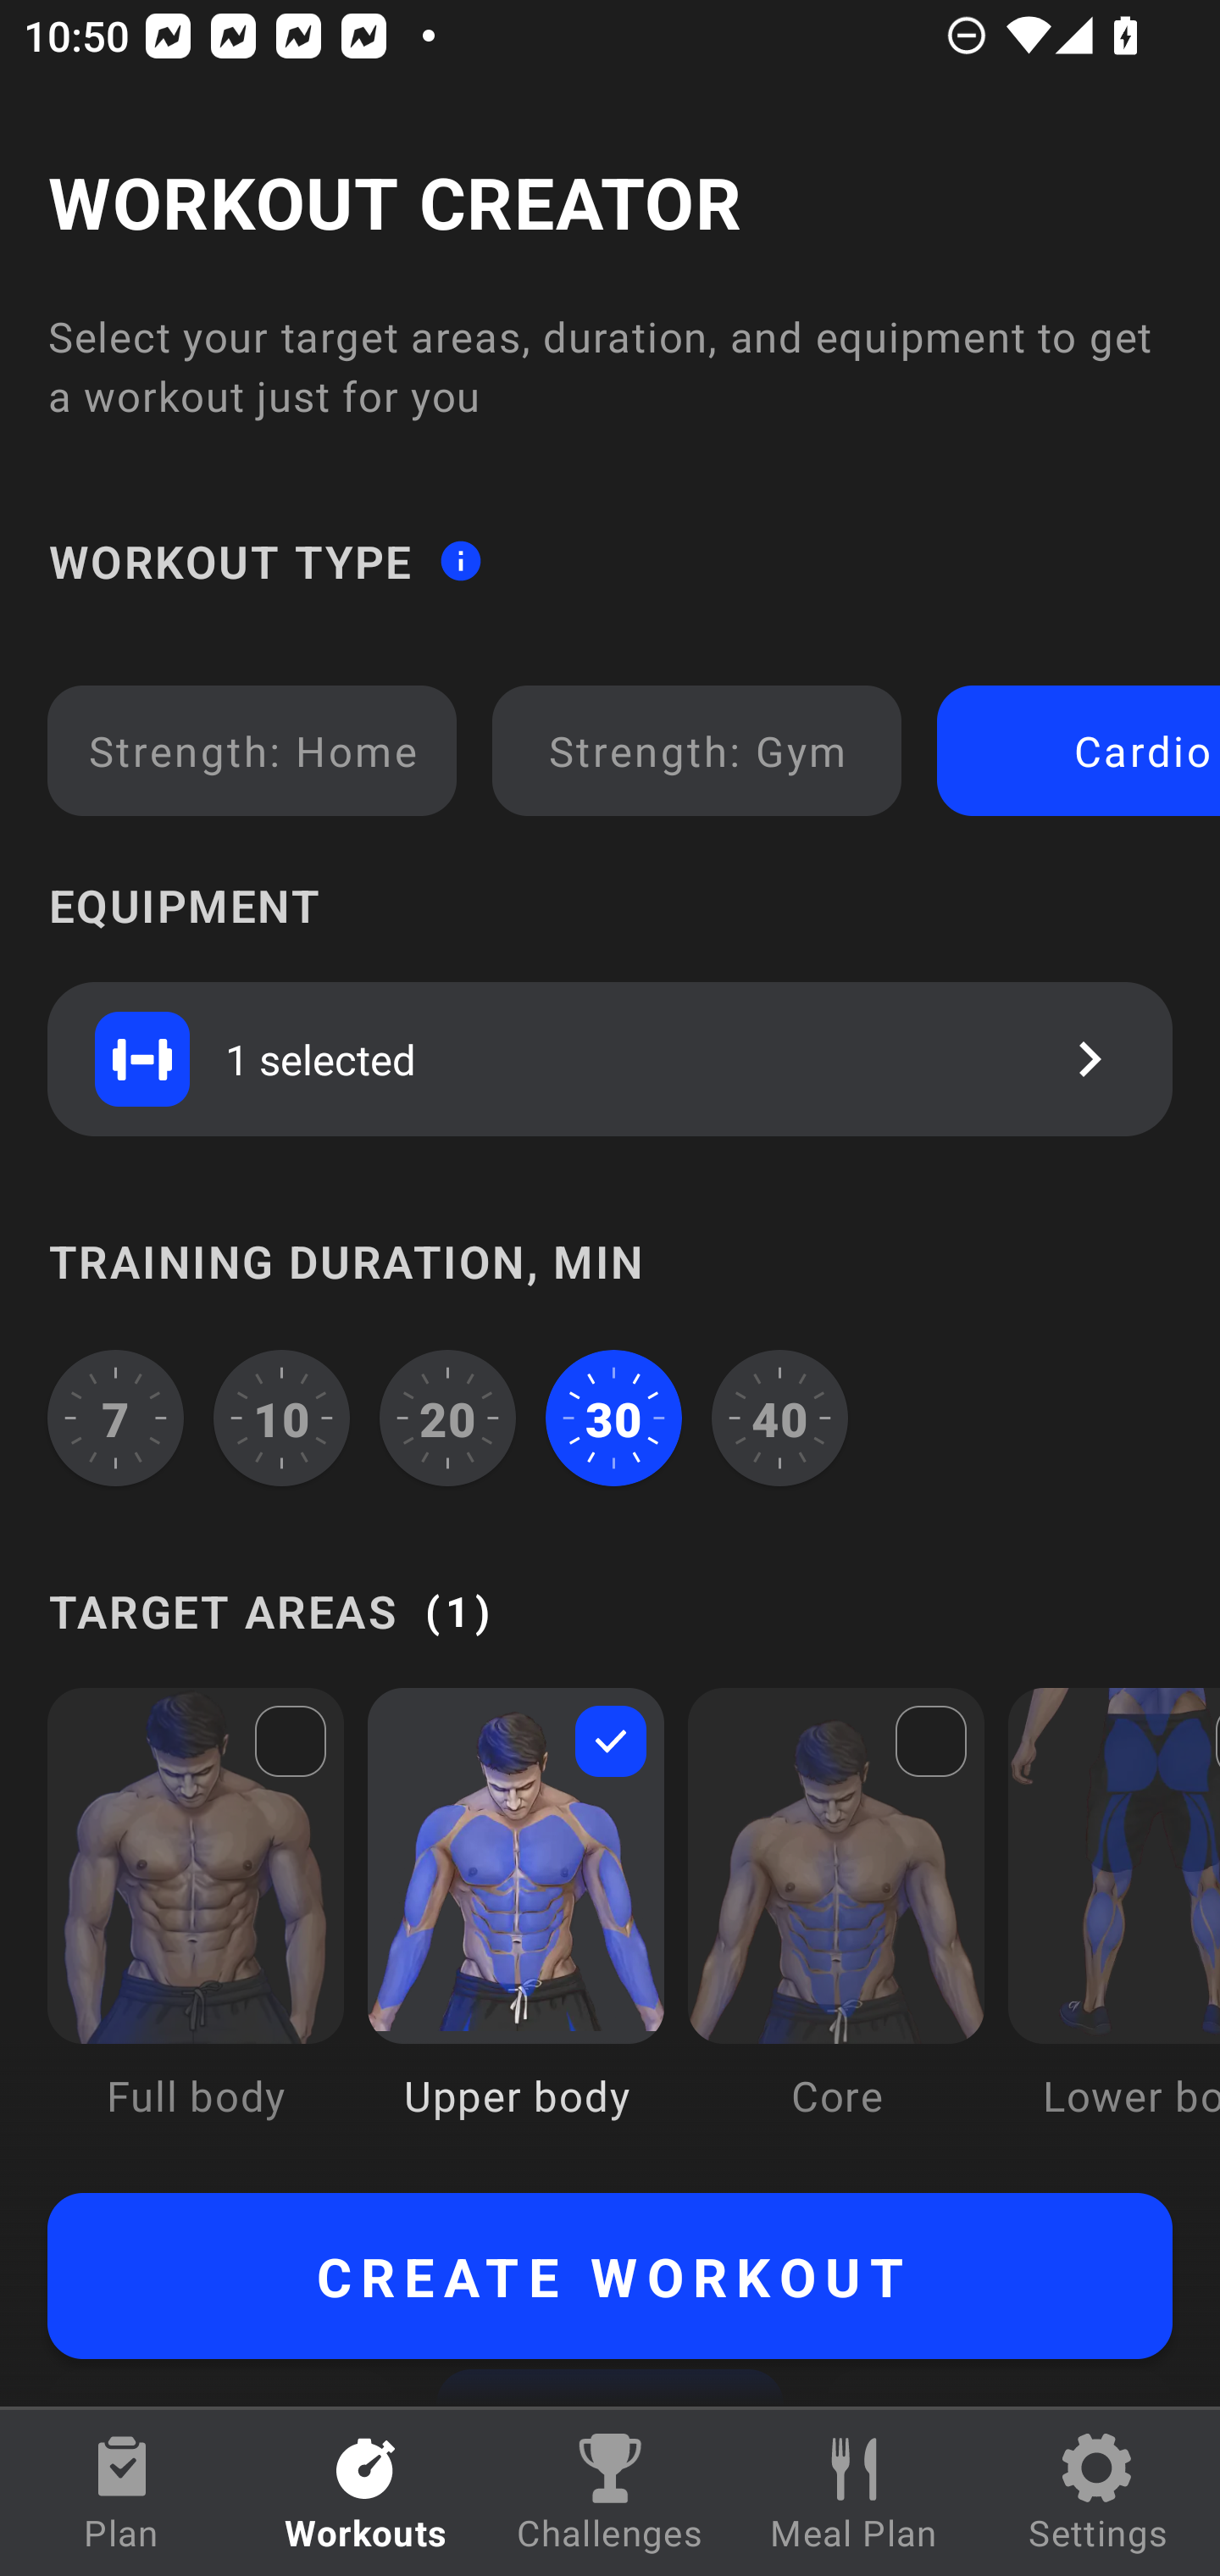 The height and width of the screenshot is (2576, 1220). What do you see at coordinates (196, 1927) in the screenshot?
I see `Full body` at bounding box center [196, 1927].